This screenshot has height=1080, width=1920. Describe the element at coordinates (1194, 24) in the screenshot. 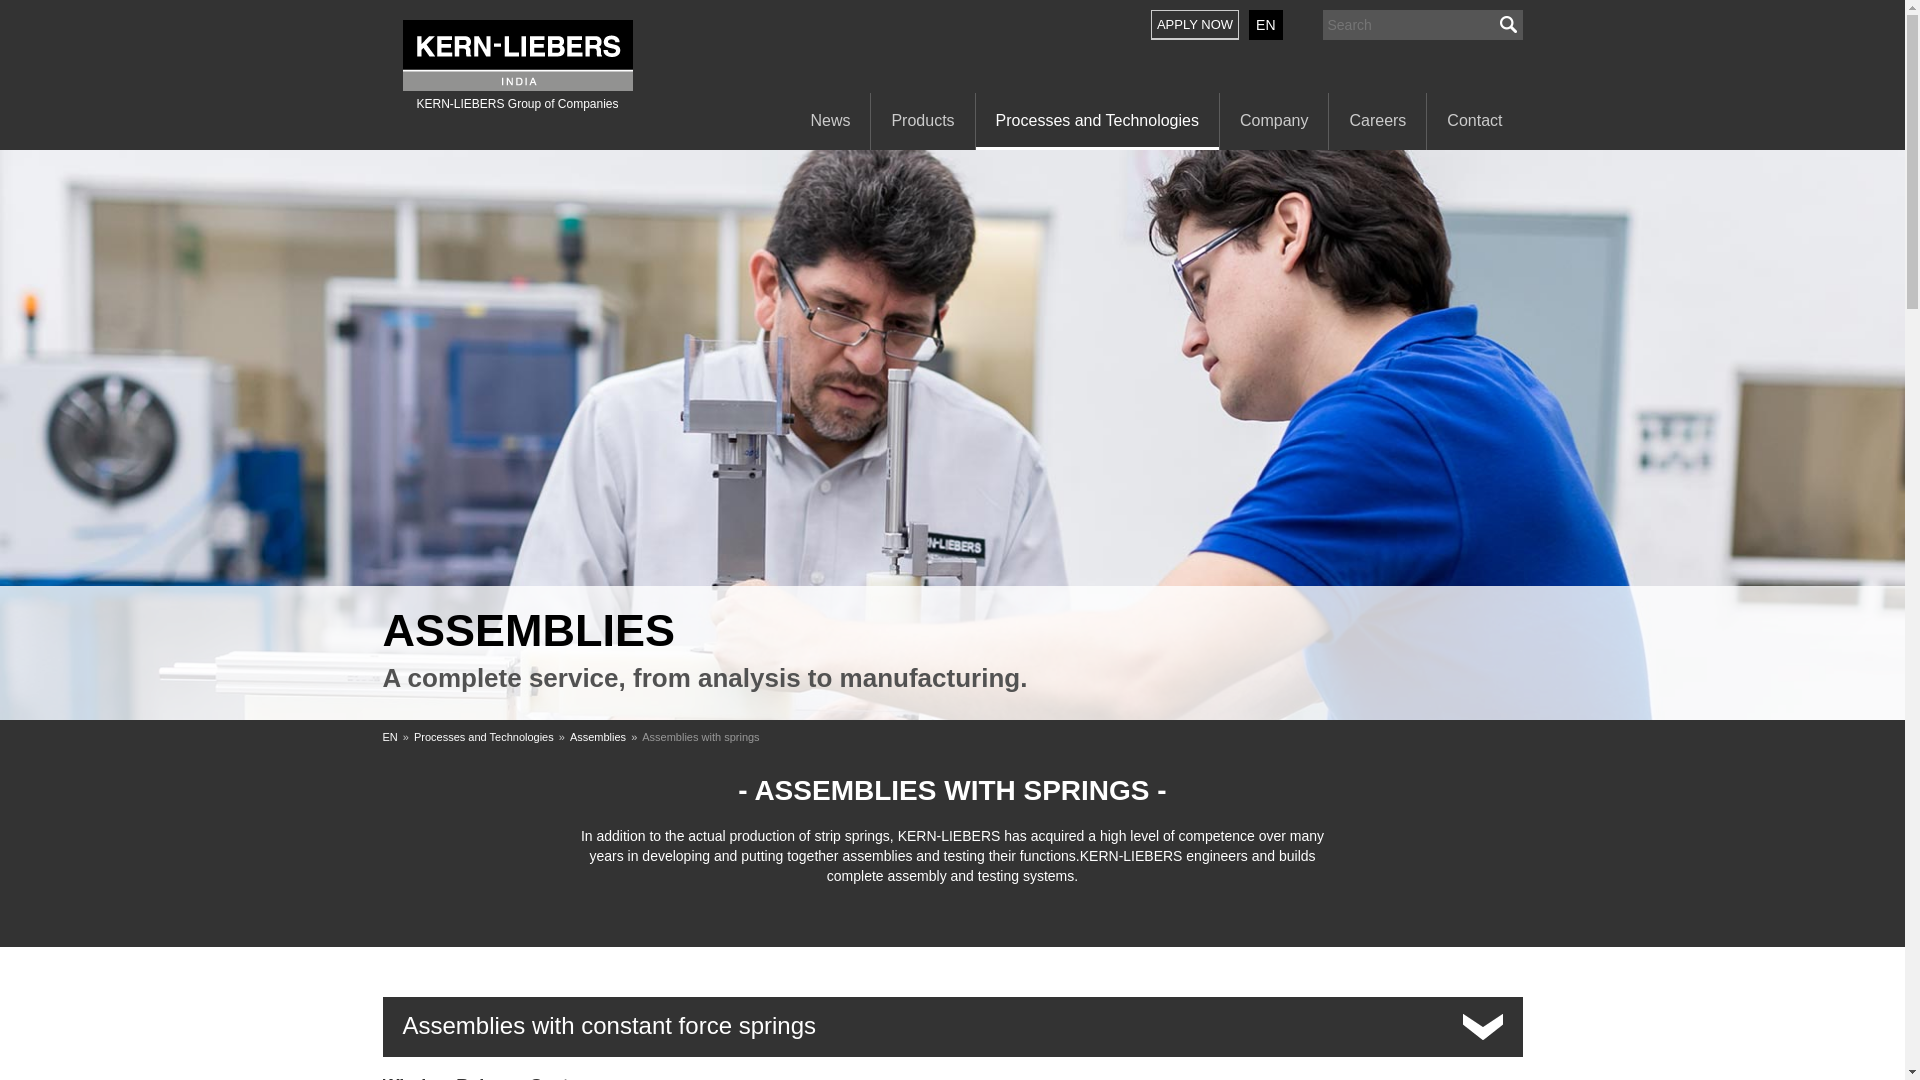

I see `APPLY NOW` at that location.